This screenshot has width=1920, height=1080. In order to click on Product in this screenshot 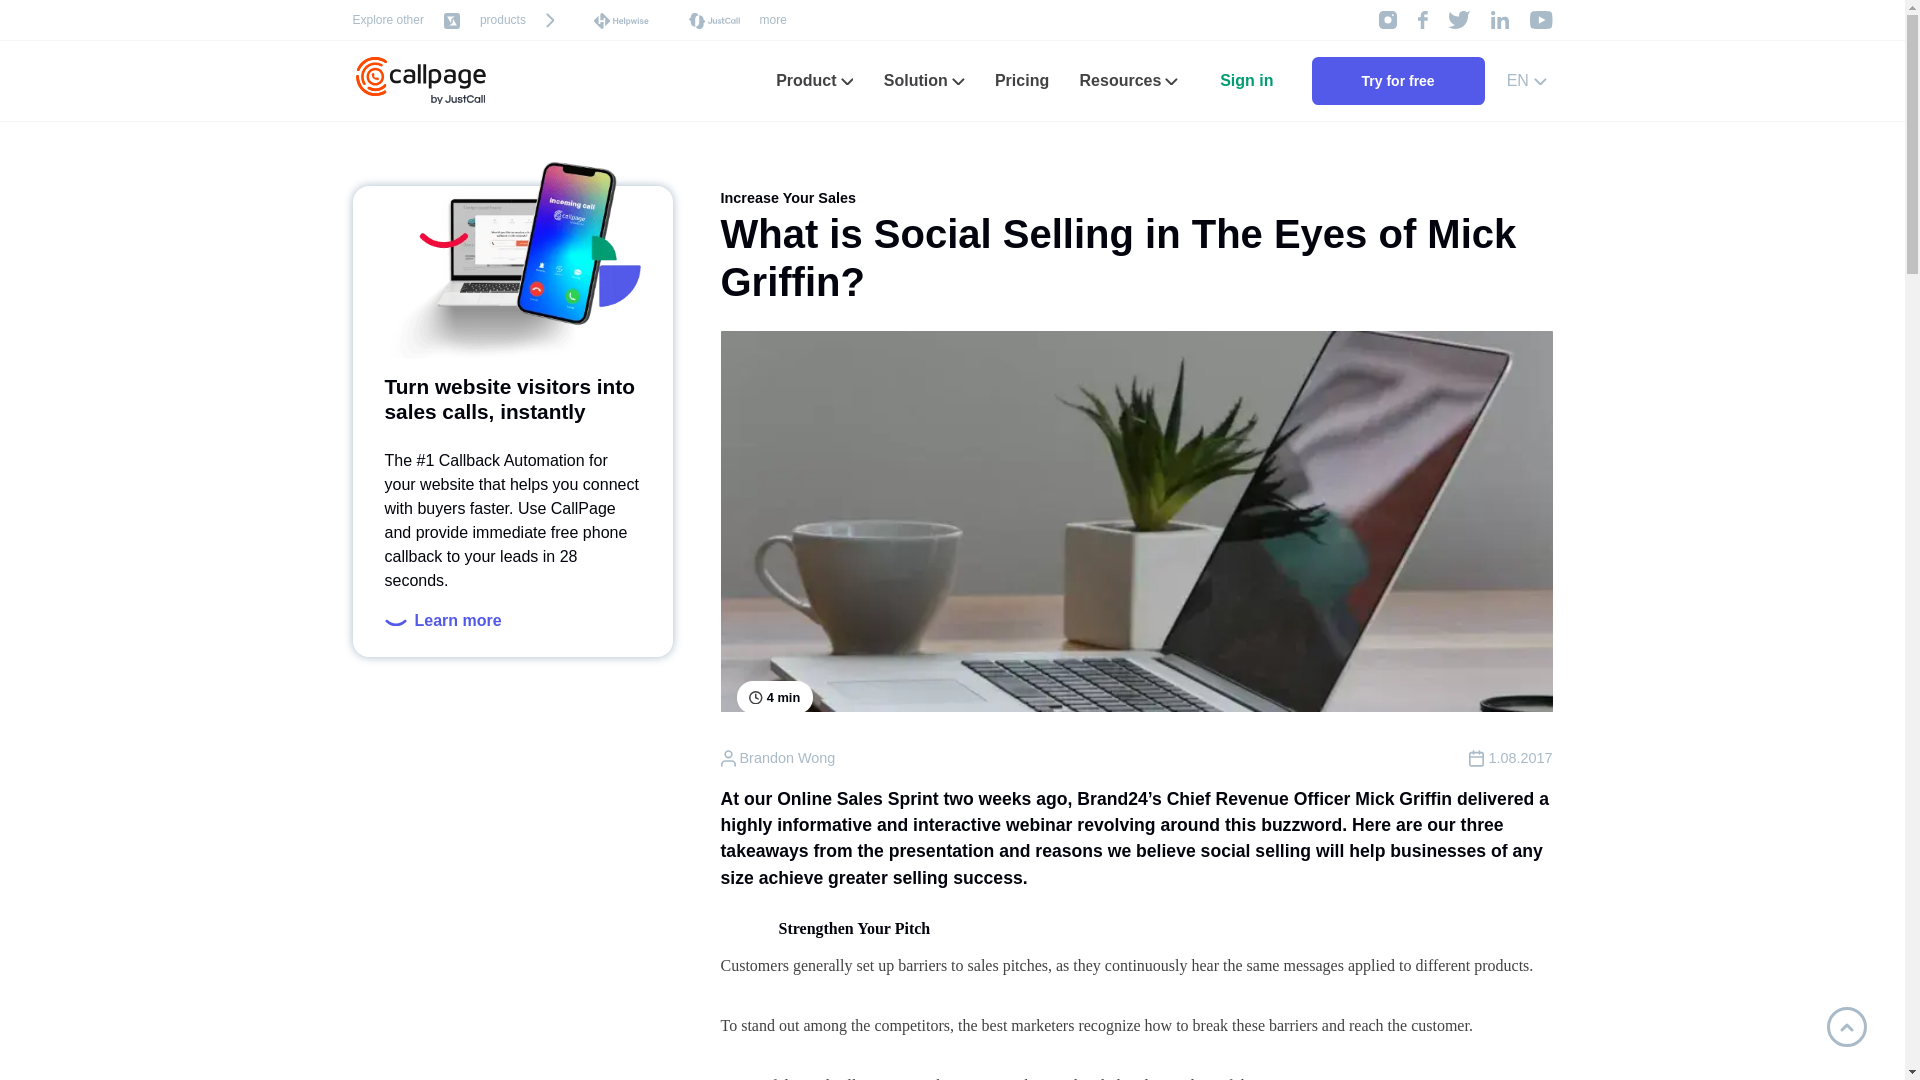, I will do `click(814, 80)`.